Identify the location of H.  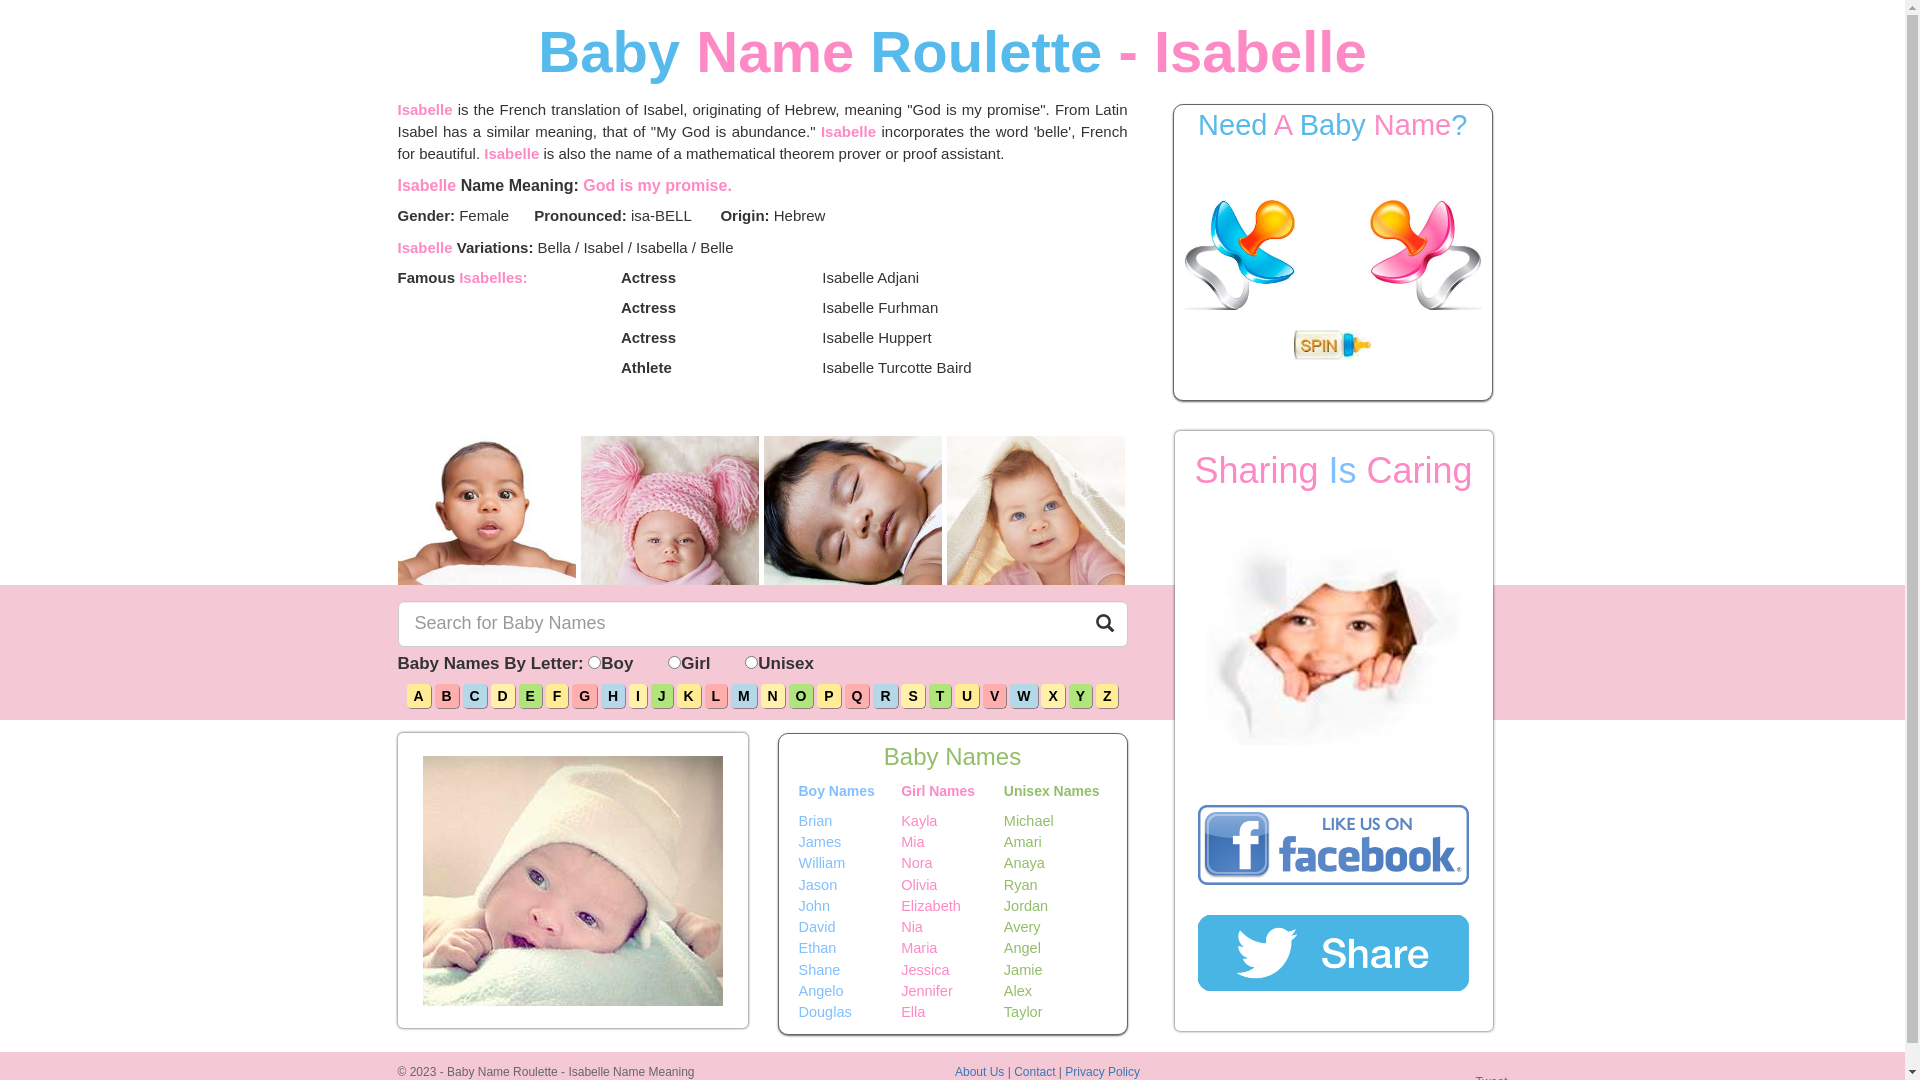
(613, 696).